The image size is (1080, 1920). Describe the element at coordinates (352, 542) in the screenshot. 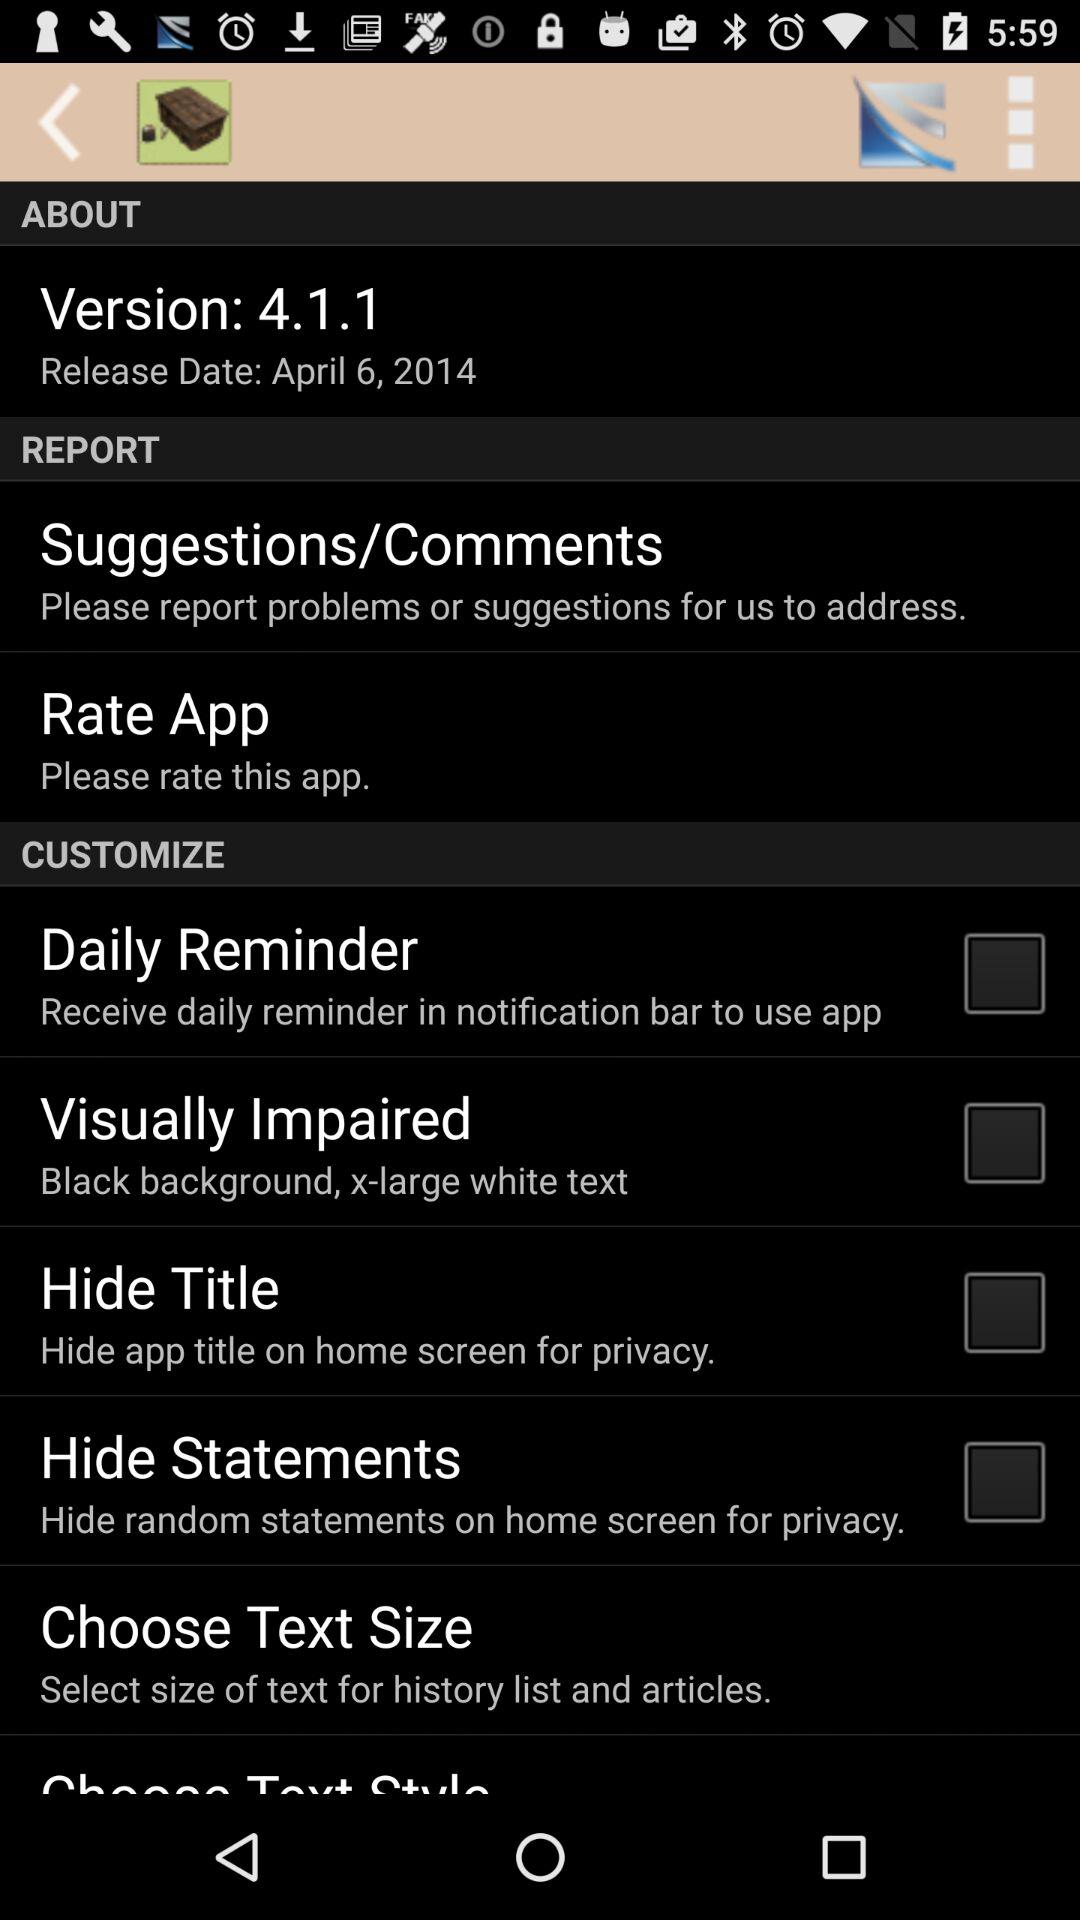

I see `turn off item above the please report problems item` at that location.